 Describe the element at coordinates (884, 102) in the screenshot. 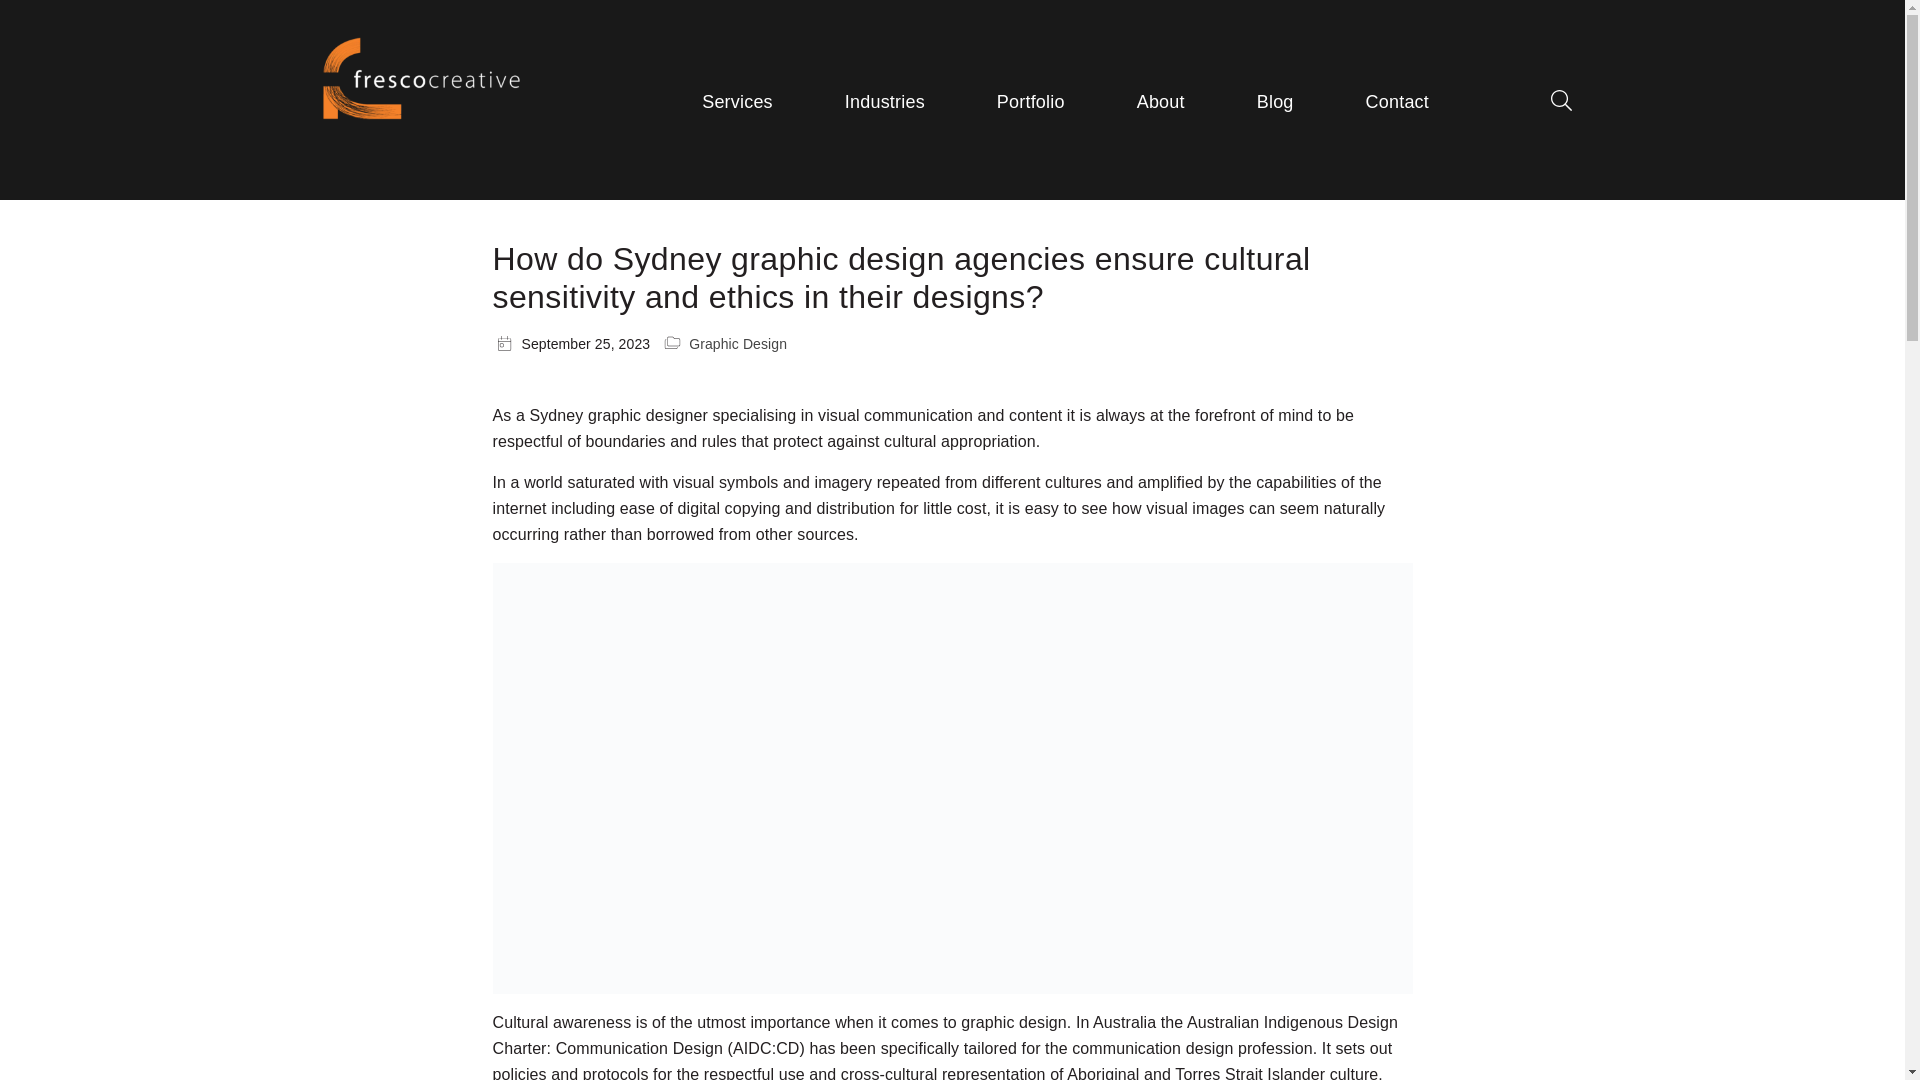

I see `Industries` at that location.